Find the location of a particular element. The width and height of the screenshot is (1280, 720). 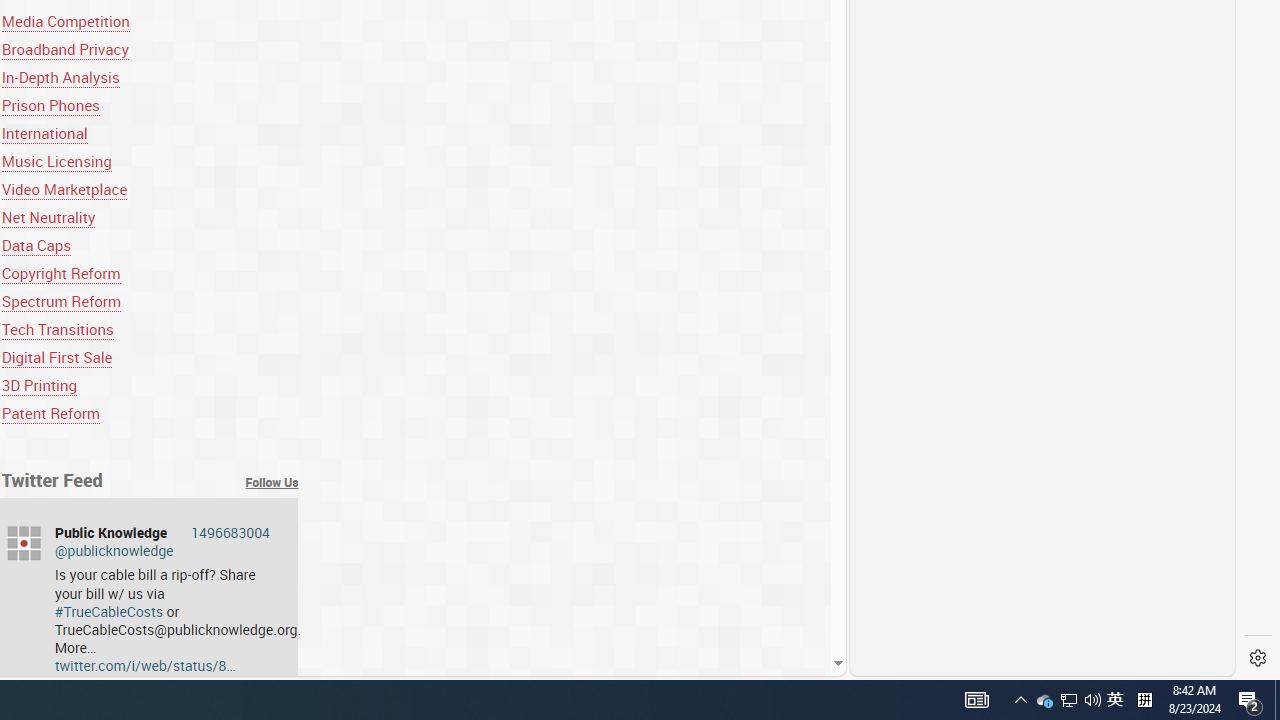

Digital First Sale is located at coordinates (56, 357).